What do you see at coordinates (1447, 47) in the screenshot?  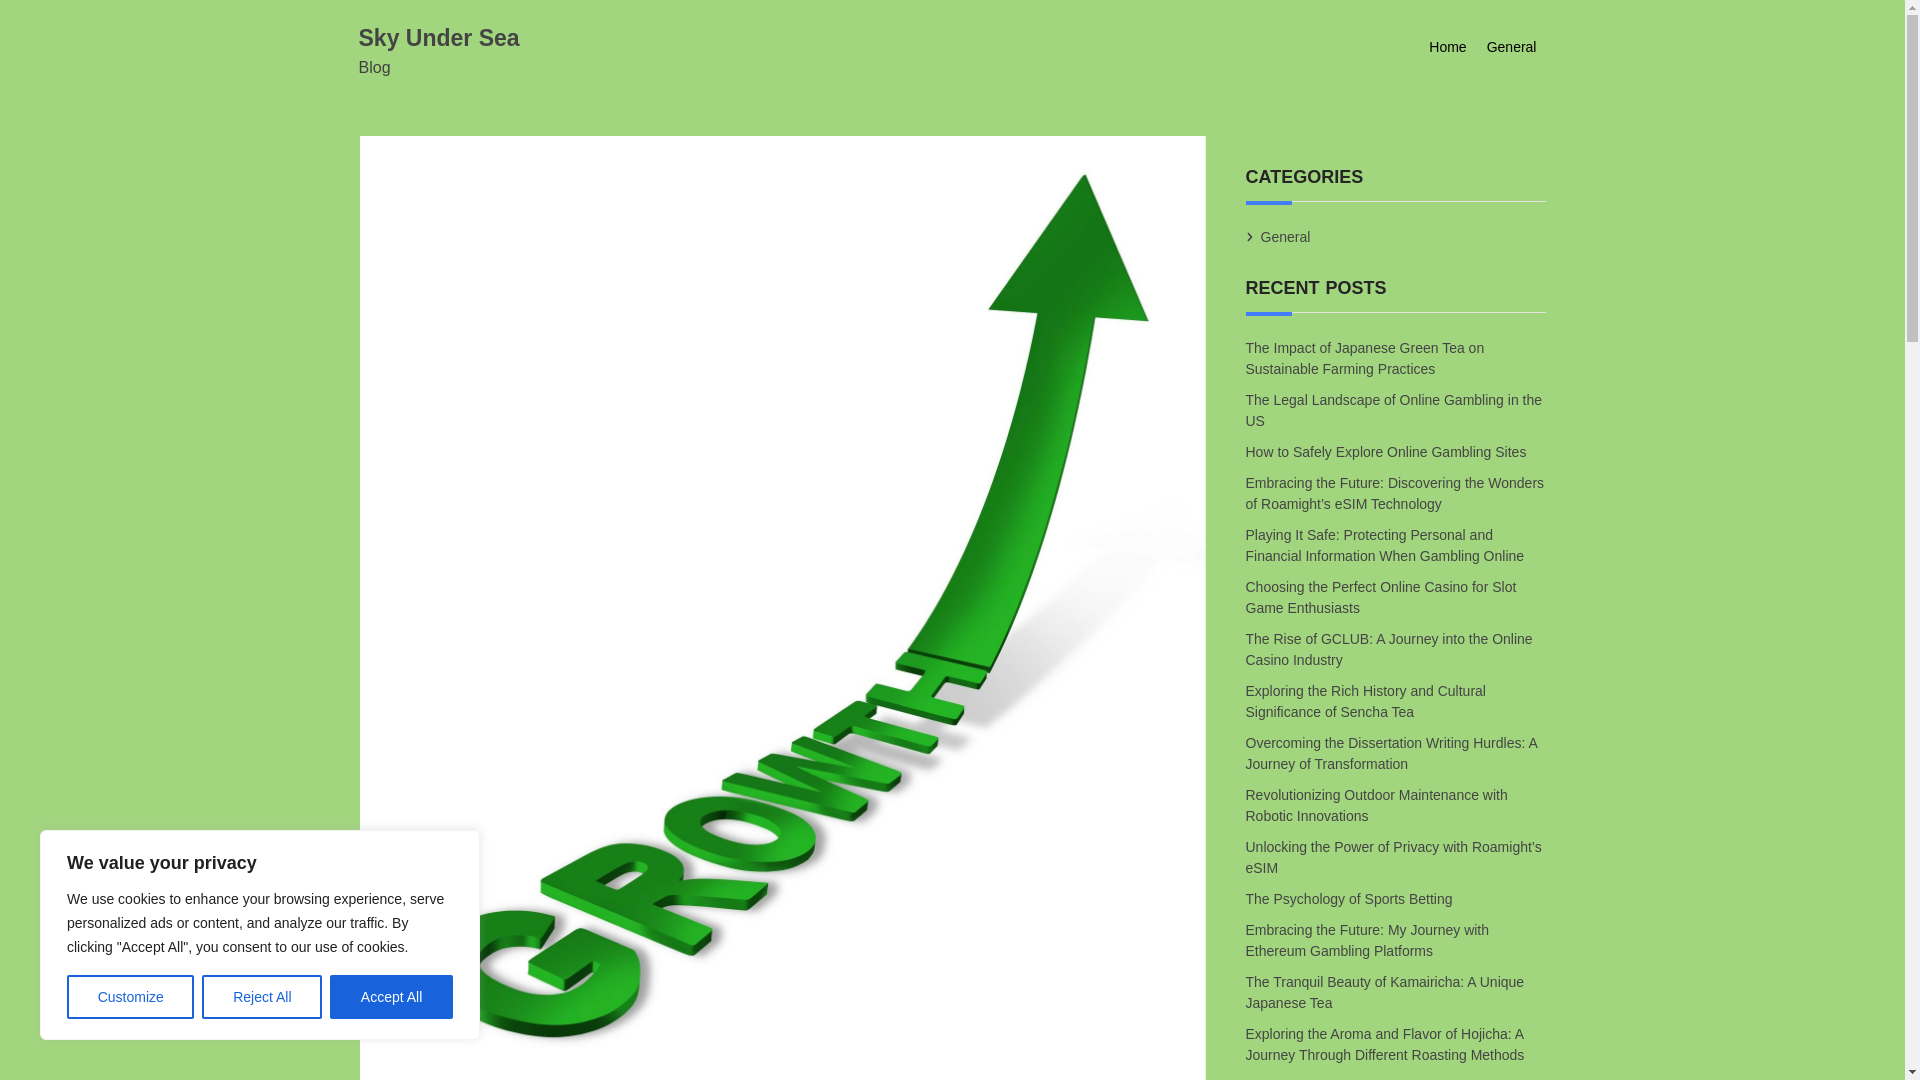 I see `Home` at bounding box center [1447, 47].